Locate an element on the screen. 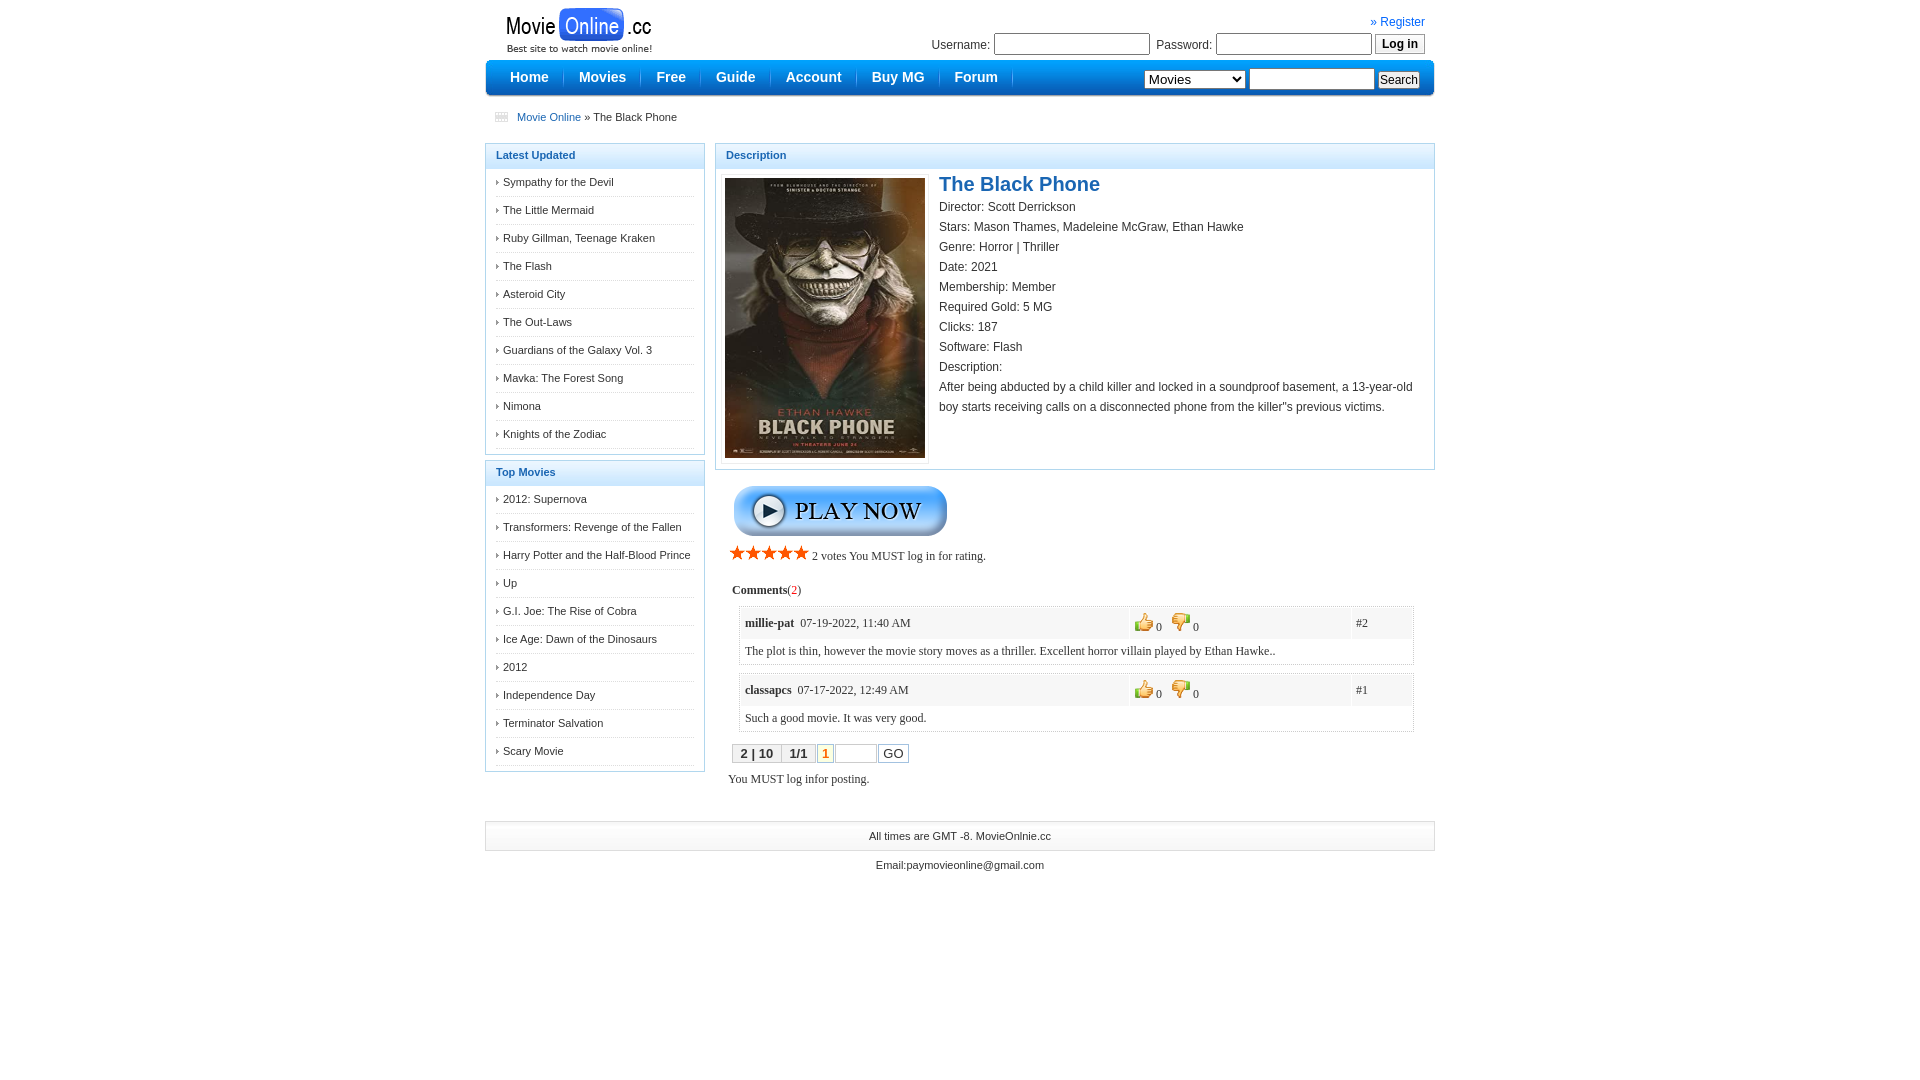  Sympathy for the Devil is located at coordinates (558, 182).